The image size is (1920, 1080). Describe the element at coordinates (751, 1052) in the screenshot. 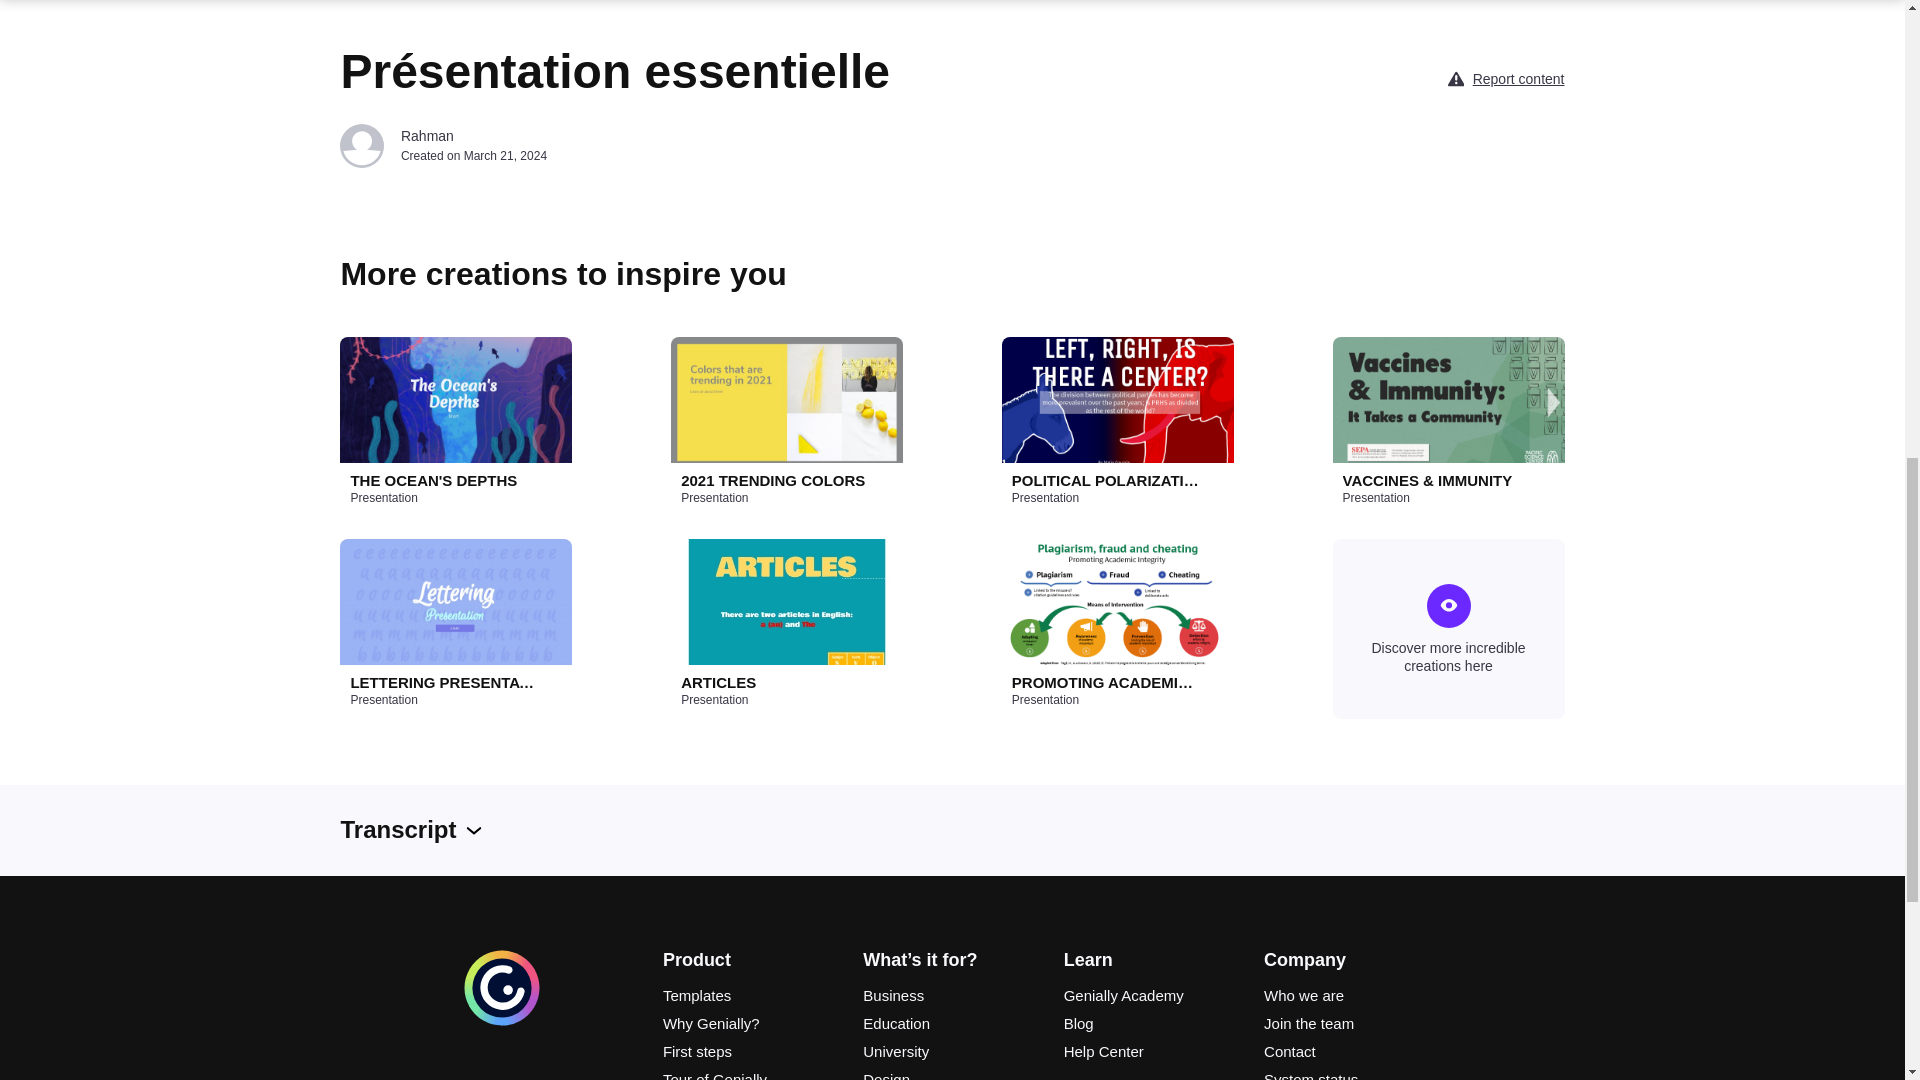

I see `First steps` at that location.